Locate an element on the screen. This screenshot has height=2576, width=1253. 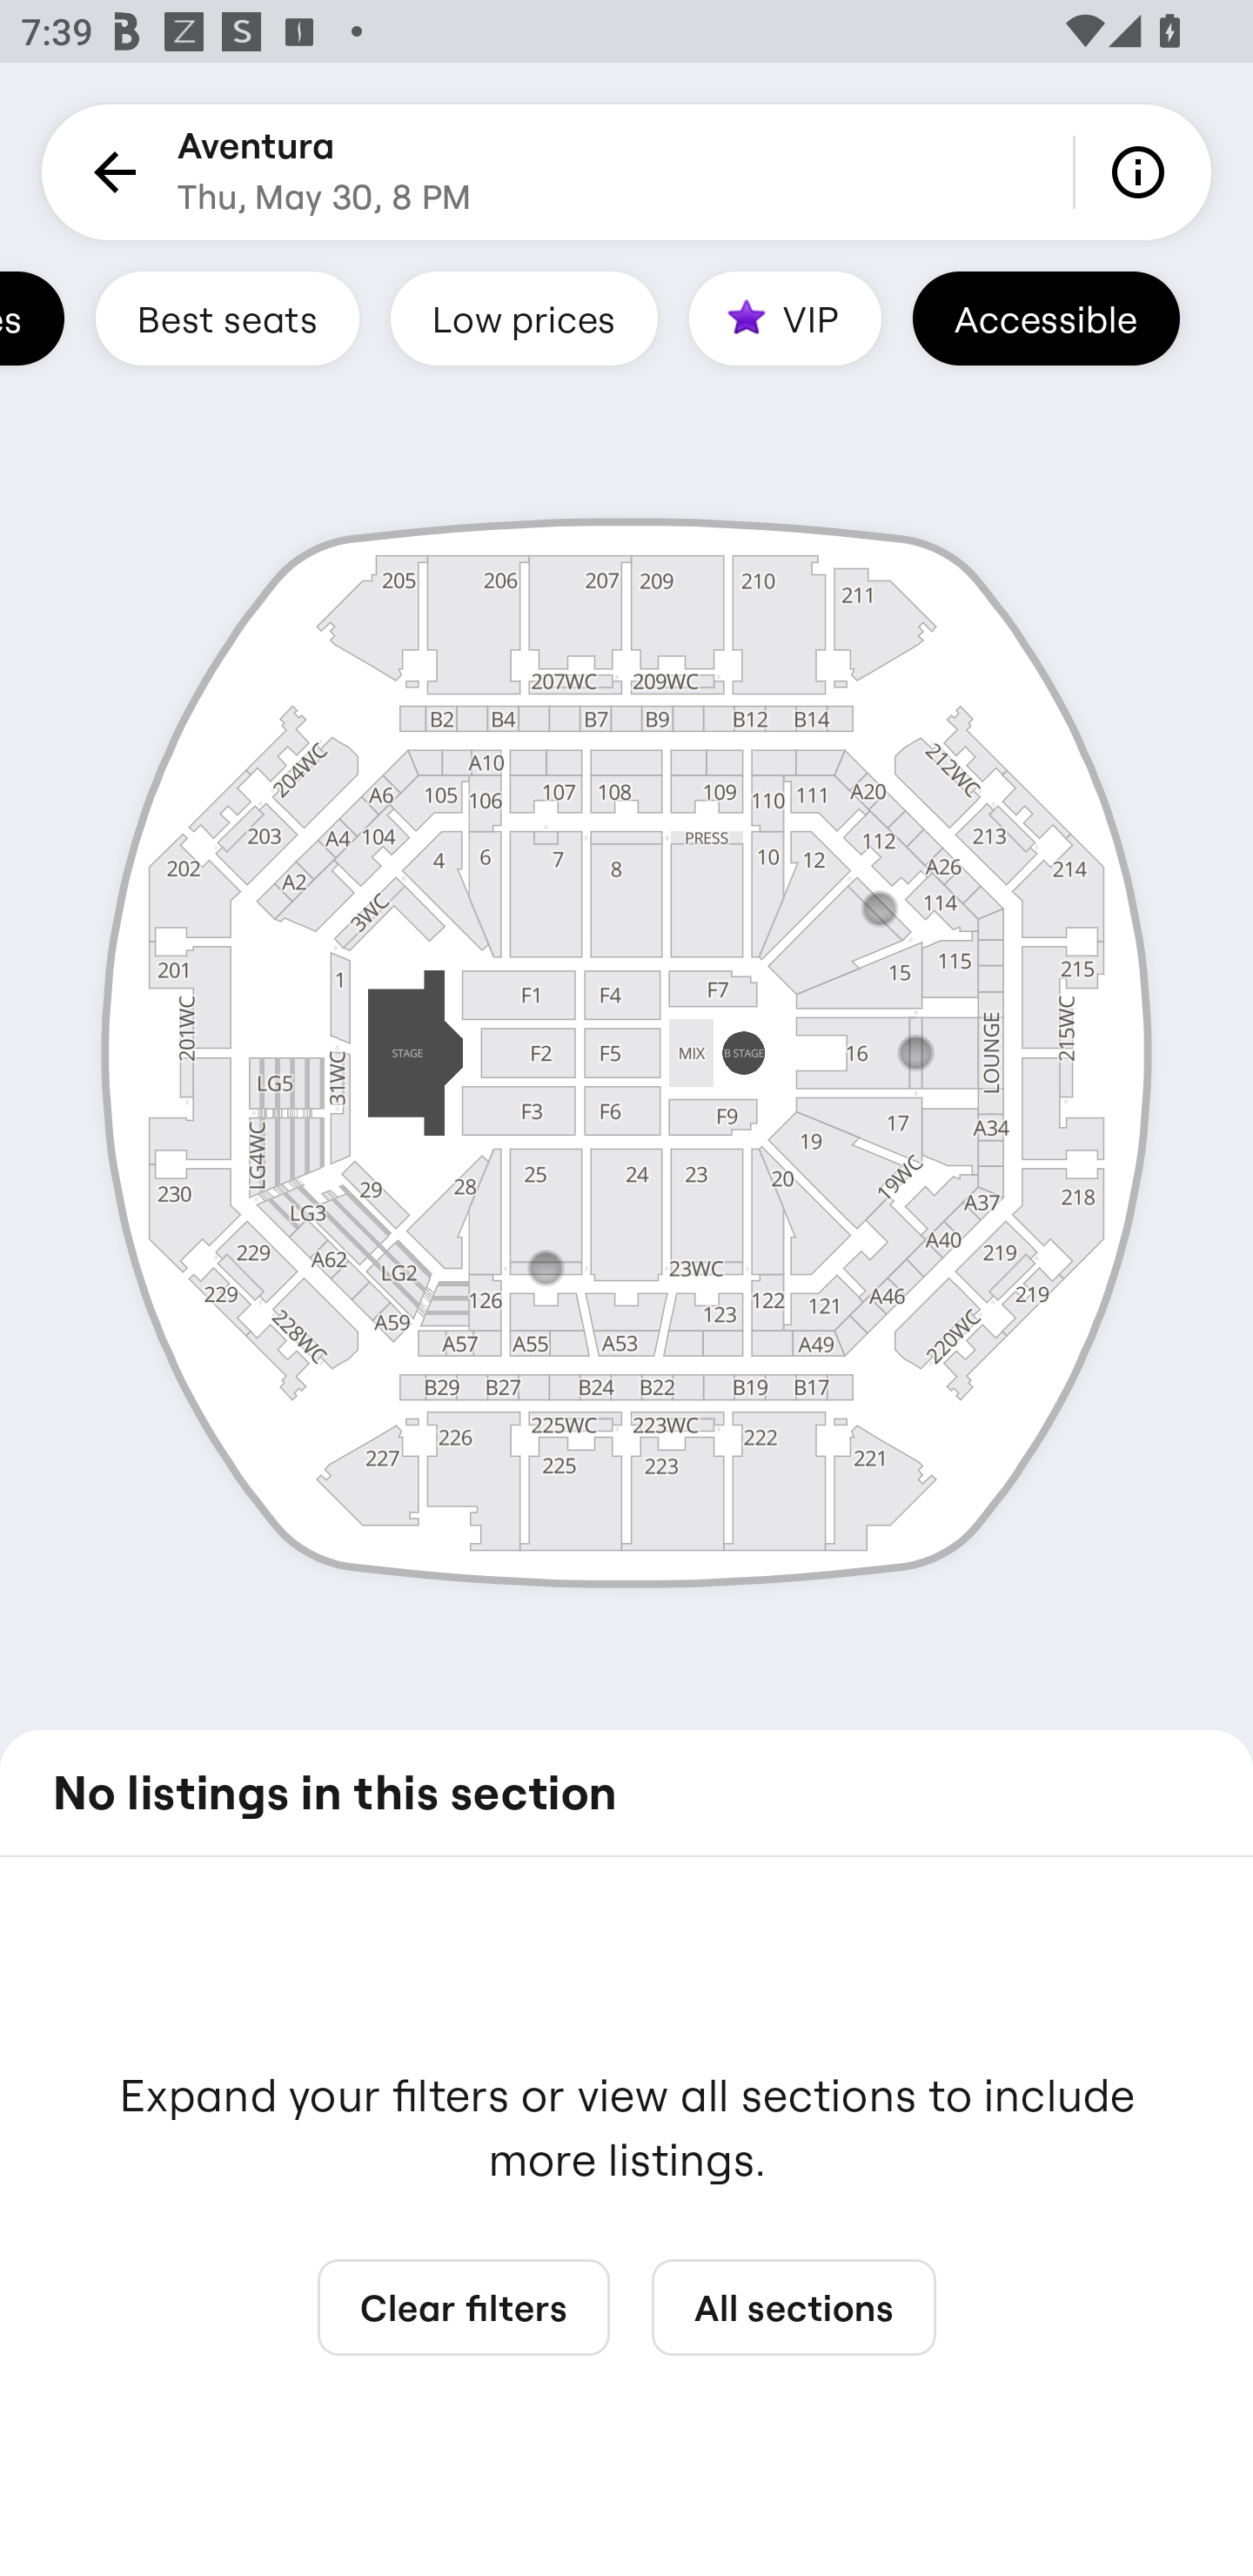
Back is located at coordinates (110, 172).